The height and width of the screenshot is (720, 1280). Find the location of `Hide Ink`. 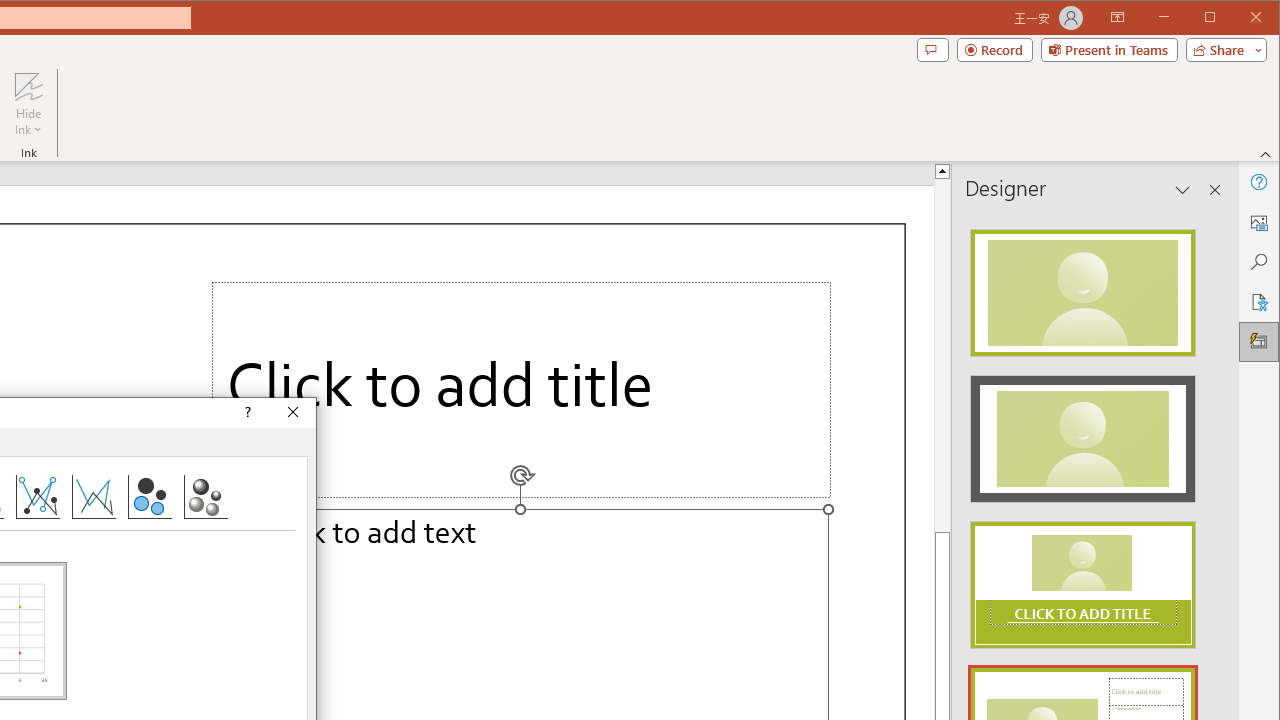

Hide Ink is located at coordinates (28, 86).